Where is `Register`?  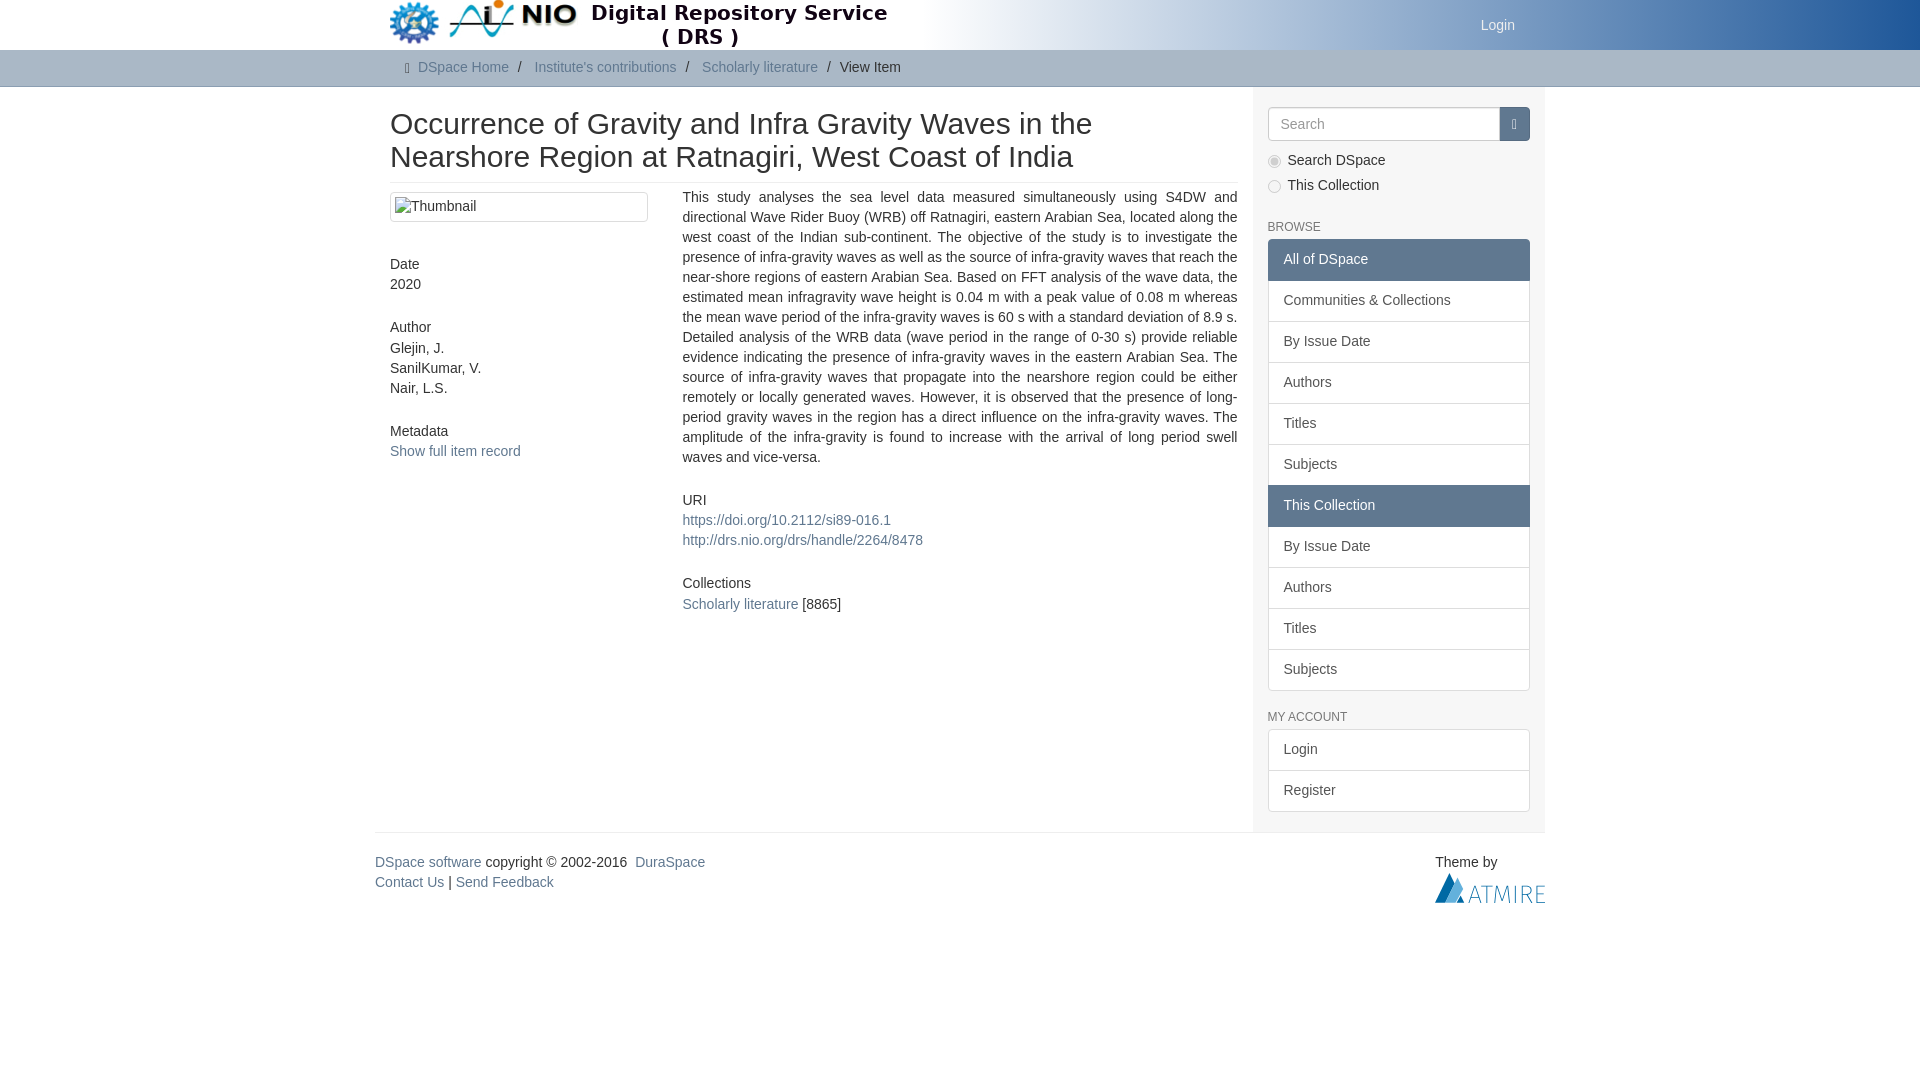
Register is located at coordinates (1398, 791).